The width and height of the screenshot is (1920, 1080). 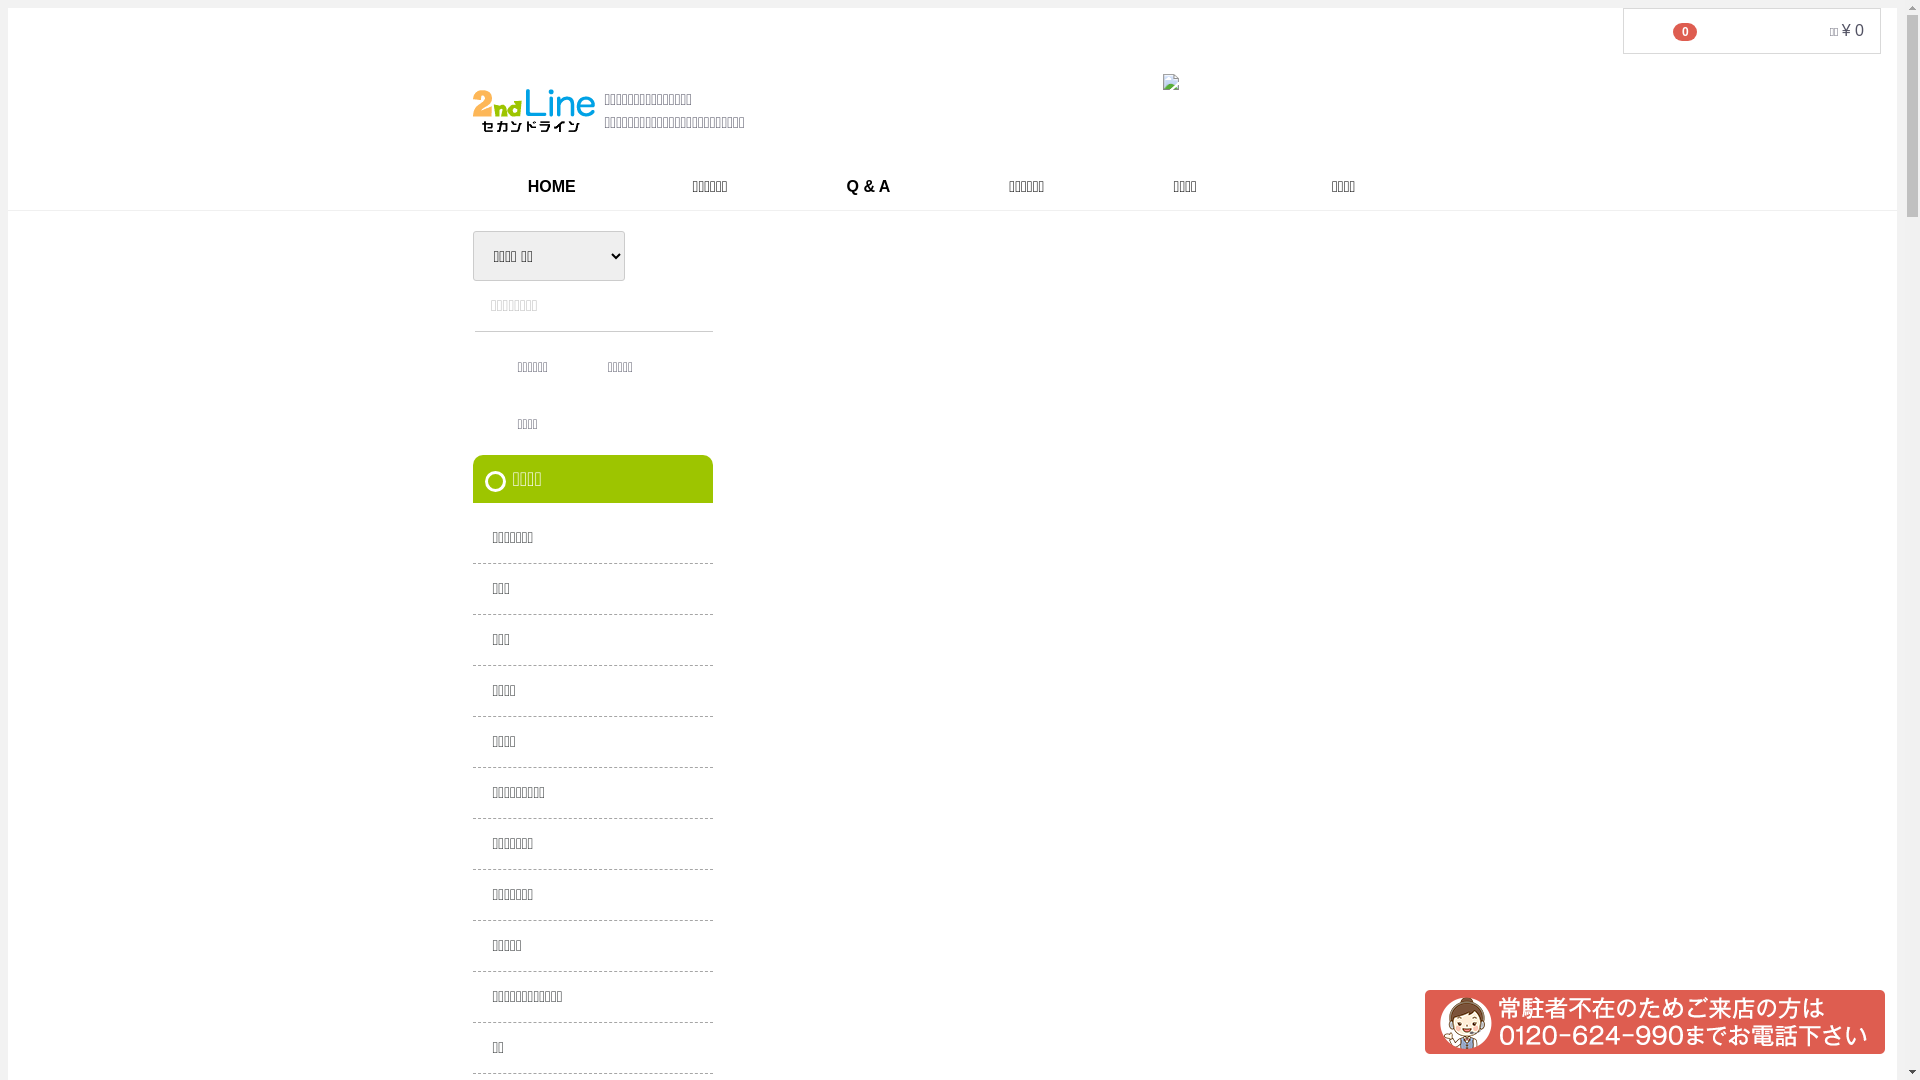 I want to click on 0, so click(x=1649, y=31).